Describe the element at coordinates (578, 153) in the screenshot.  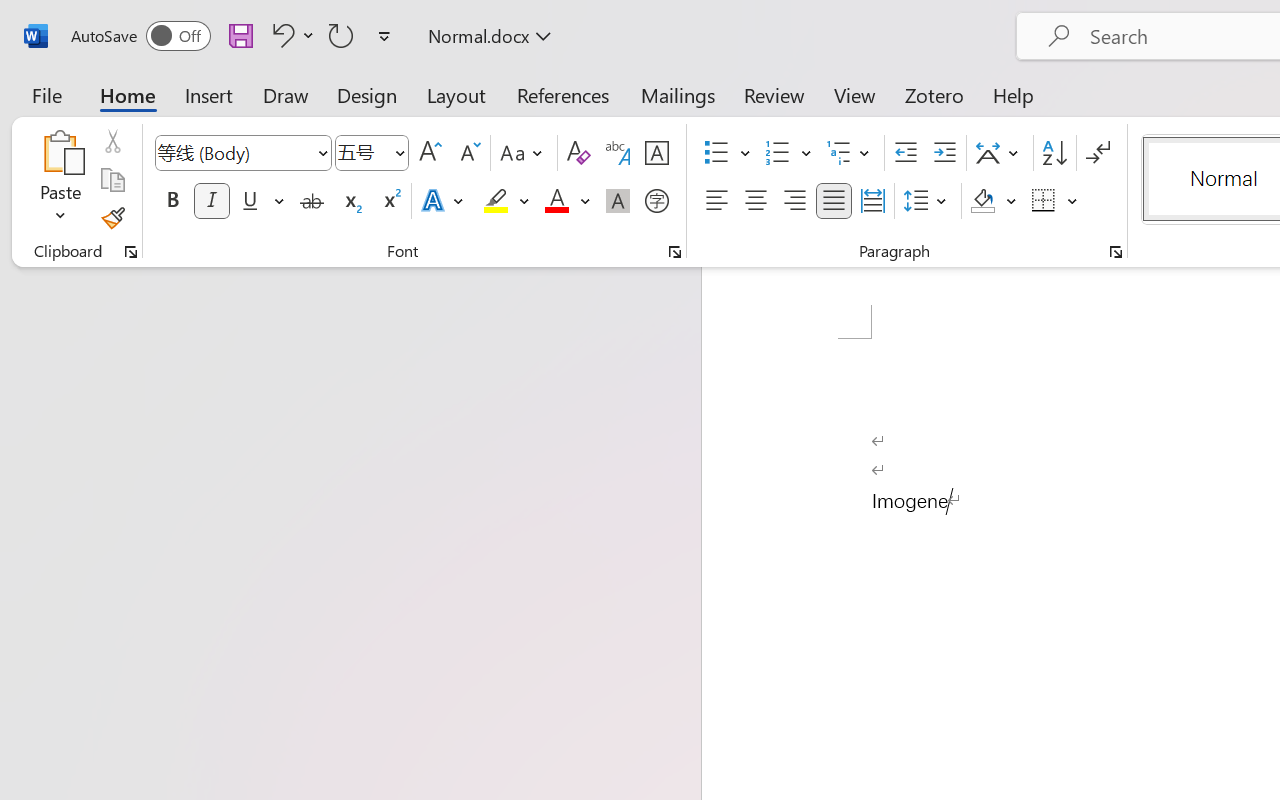
I see `Clear Formatting` at that location.